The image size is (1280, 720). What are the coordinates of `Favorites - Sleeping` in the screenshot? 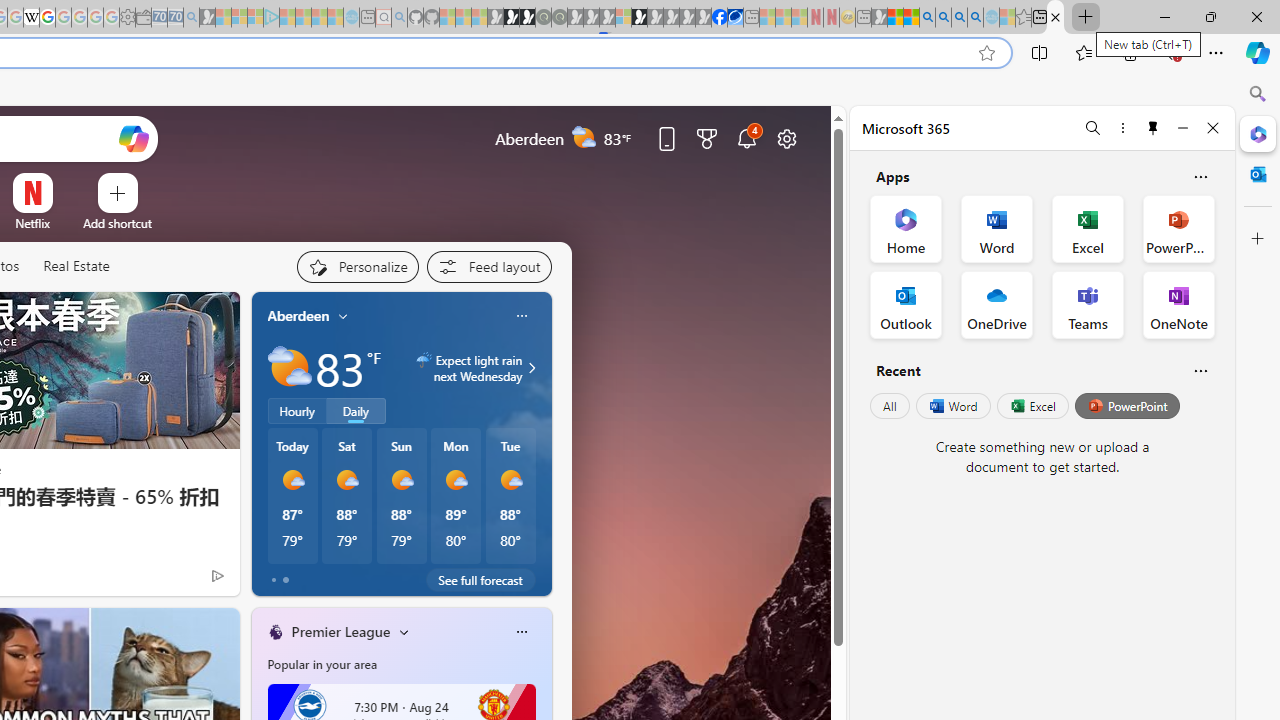 It's located at (1023, 18).